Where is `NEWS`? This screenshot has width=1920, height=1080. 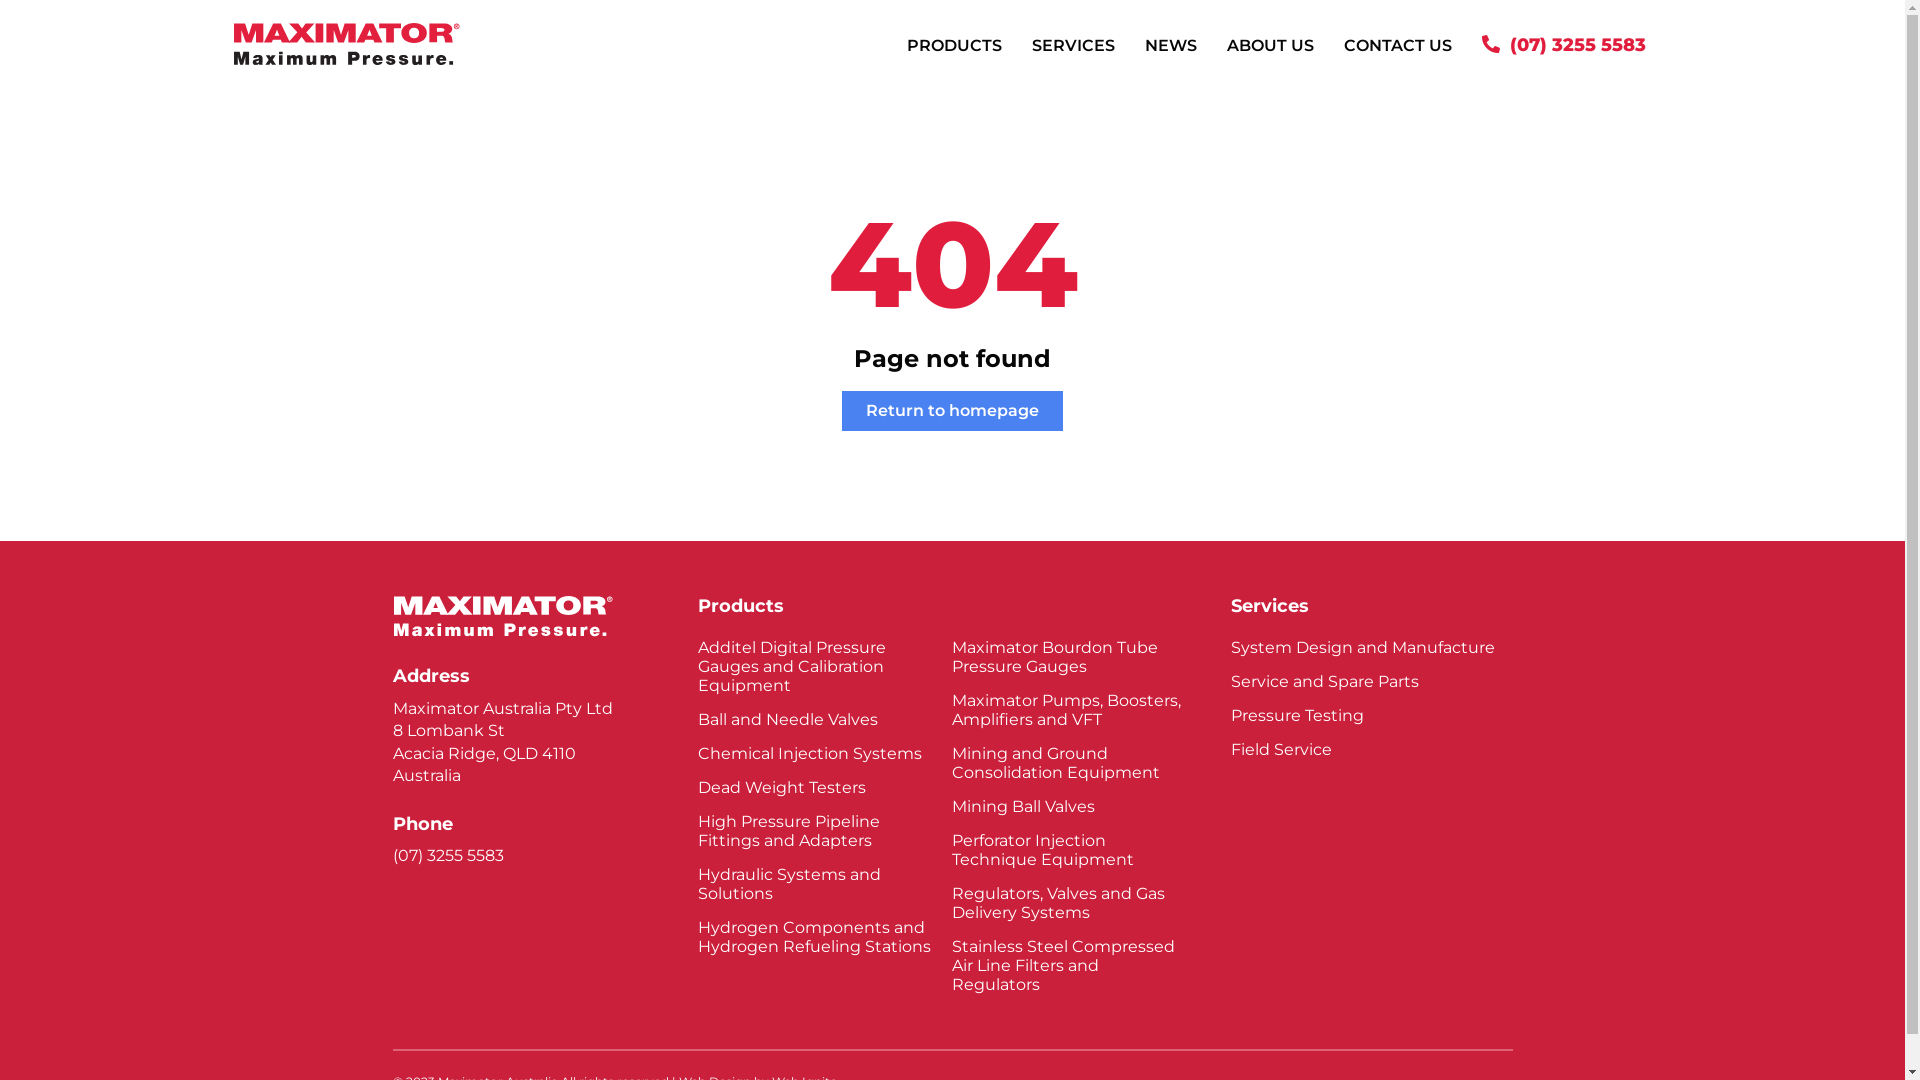
NEWS is located at coordinates (1171, 46).